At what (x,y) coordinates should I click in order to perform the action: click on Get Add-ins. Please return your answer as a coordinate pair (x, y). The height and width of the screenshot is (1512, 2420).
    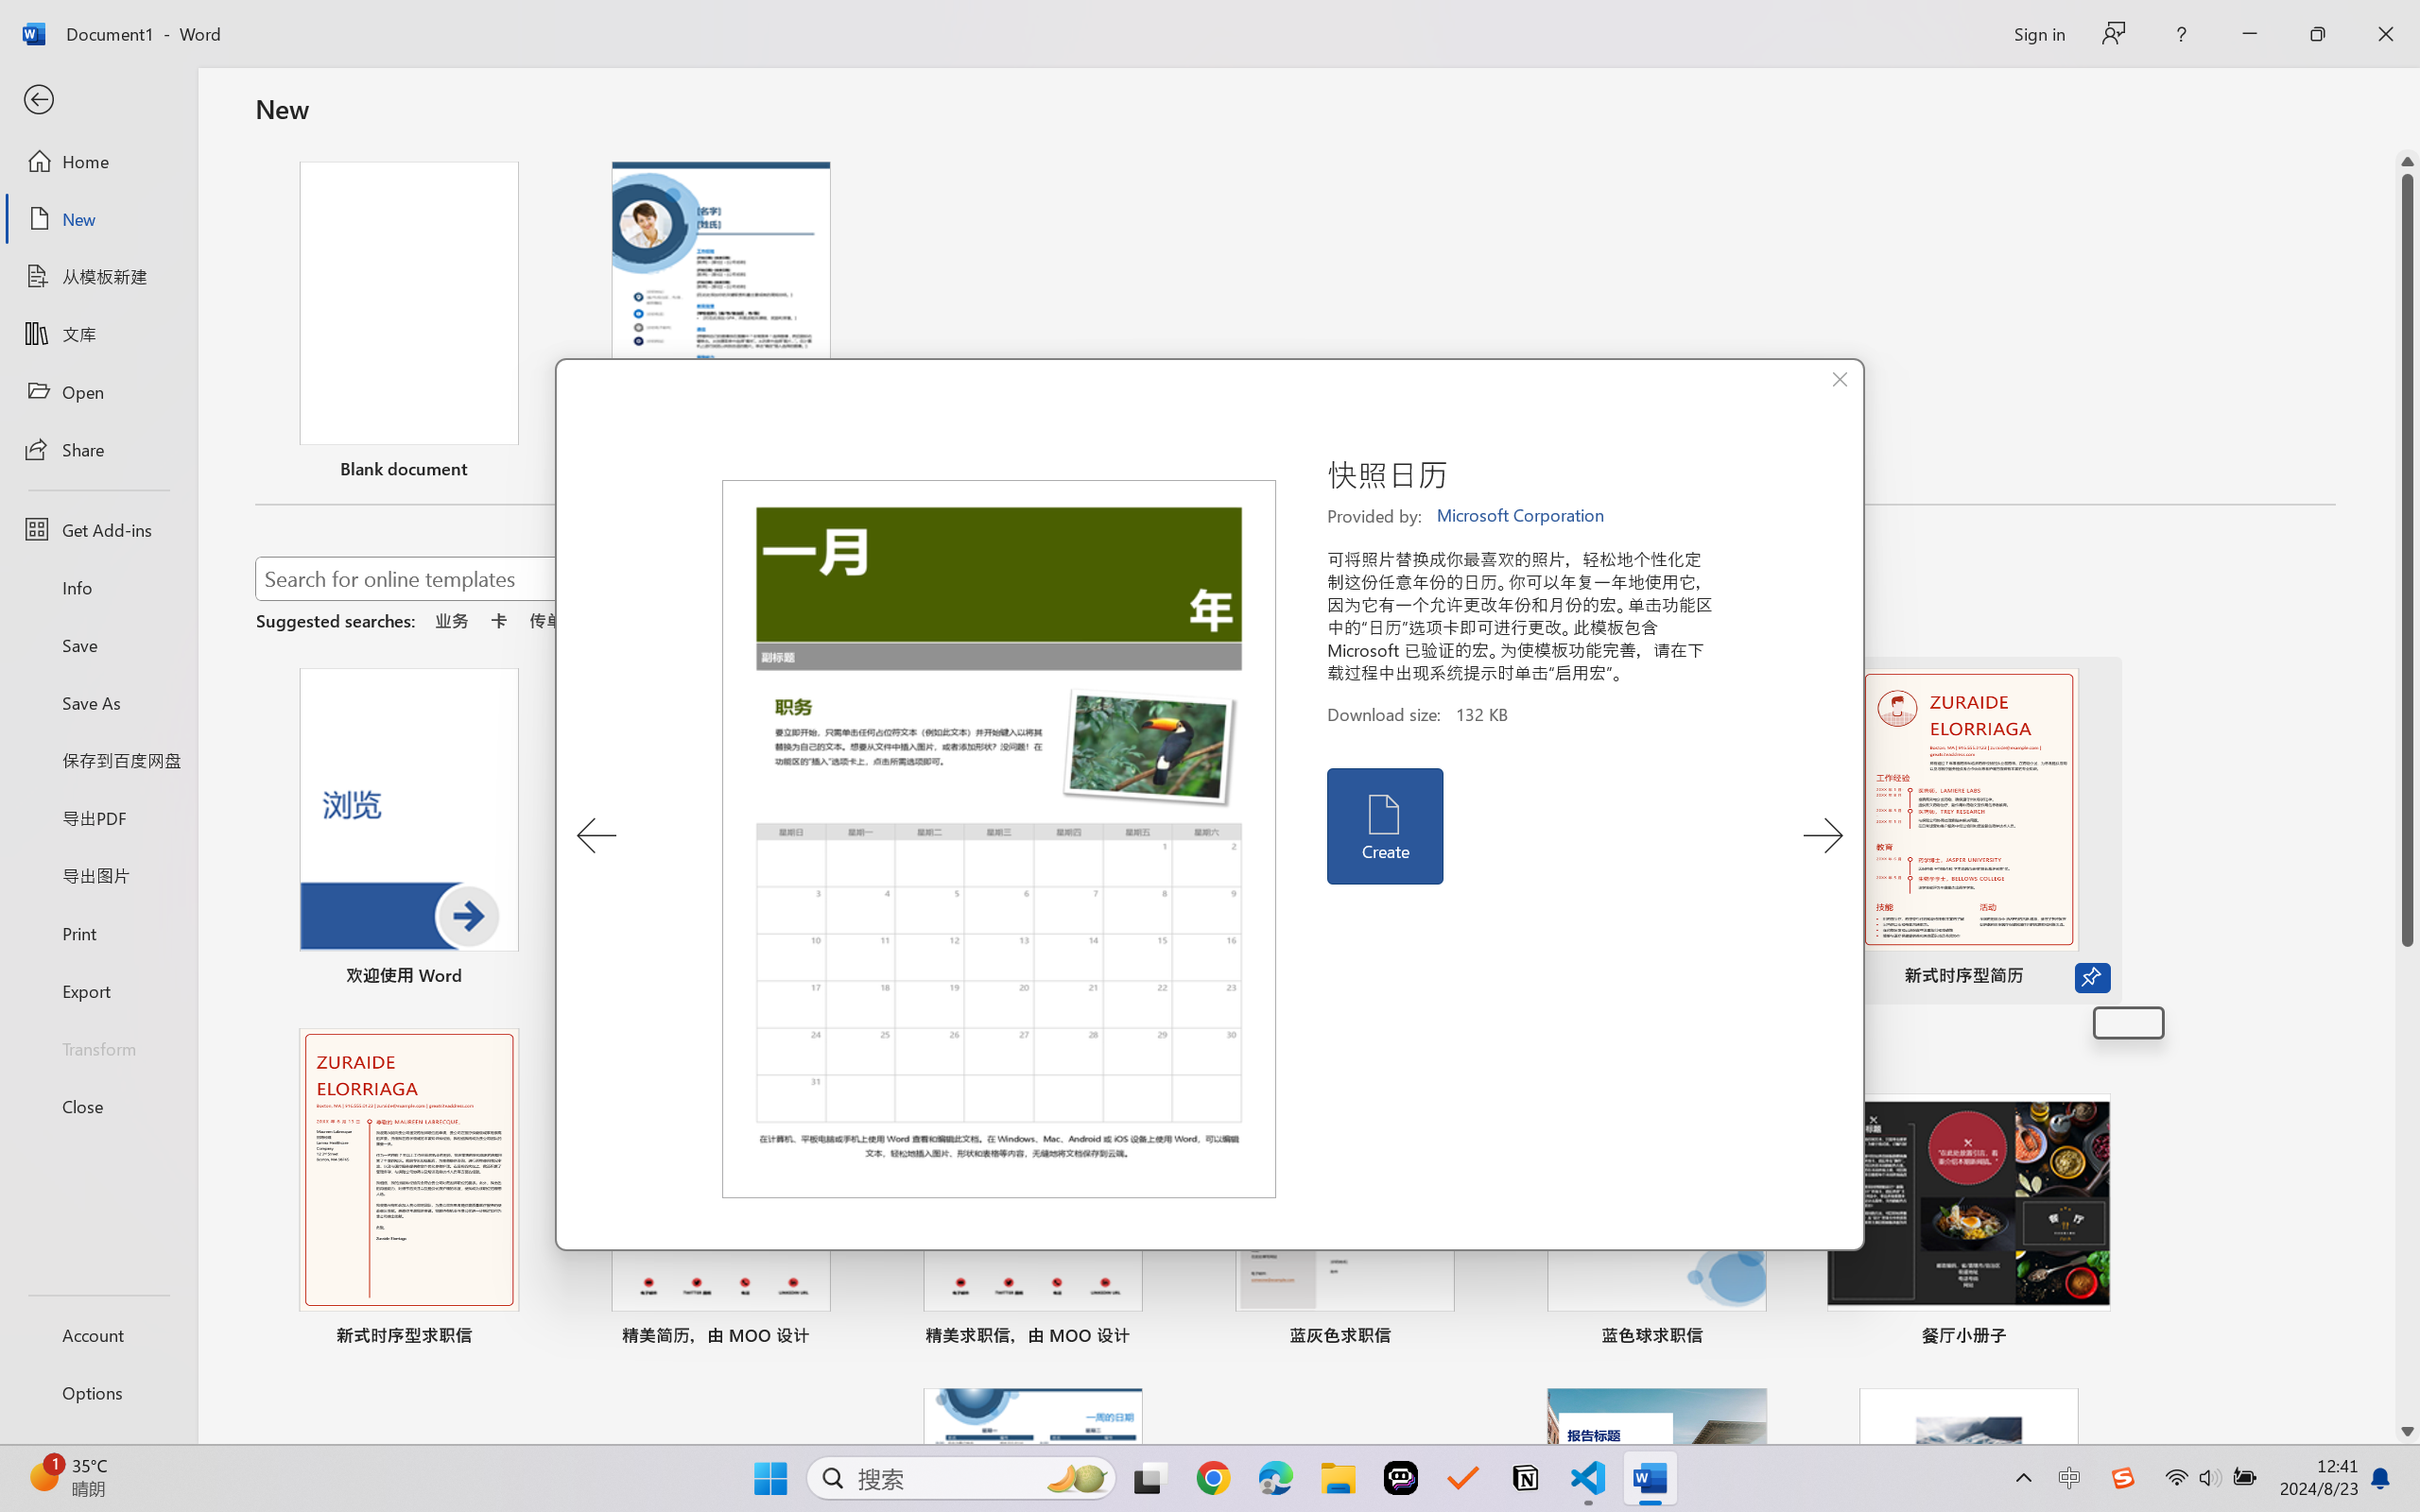
    Looking at the image, I should click on (98, 529).